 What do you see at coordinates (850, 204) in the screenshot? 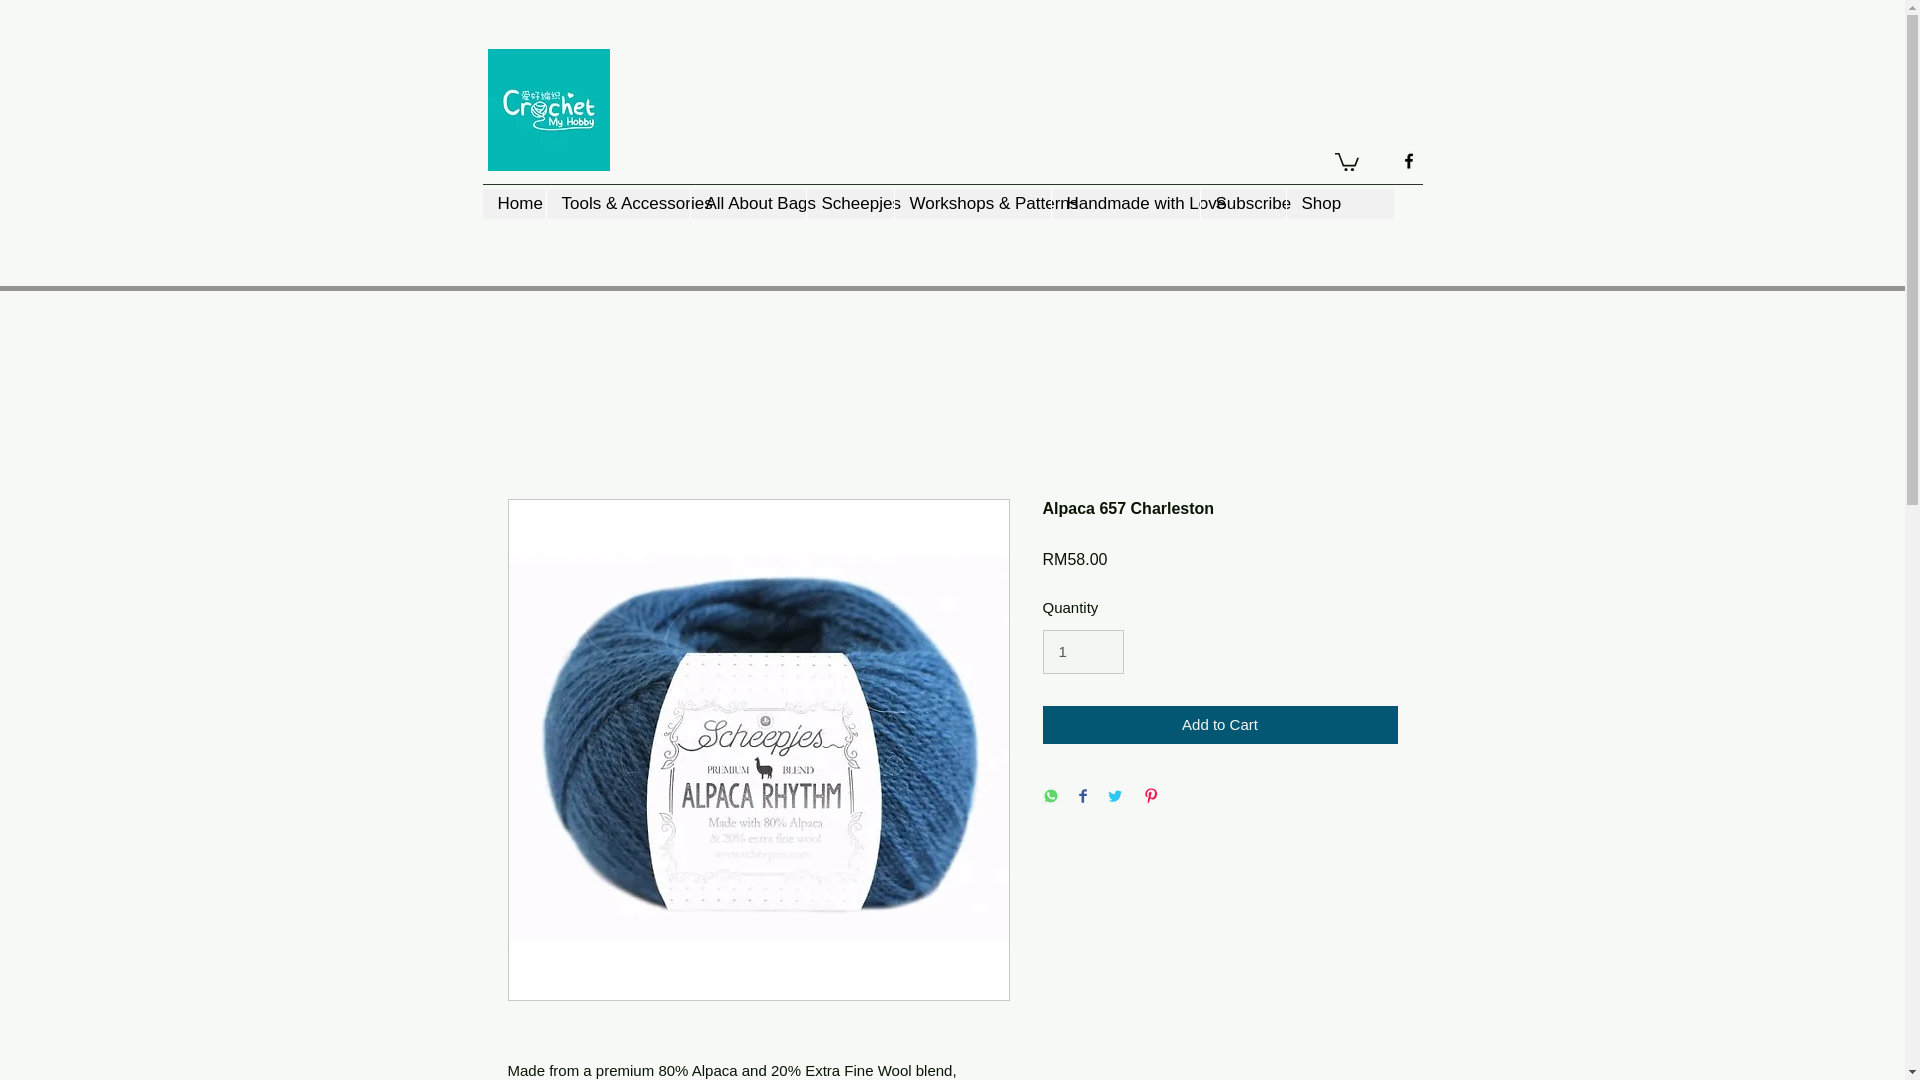
I see `Scheepjes` at bounding box center [850, 204].